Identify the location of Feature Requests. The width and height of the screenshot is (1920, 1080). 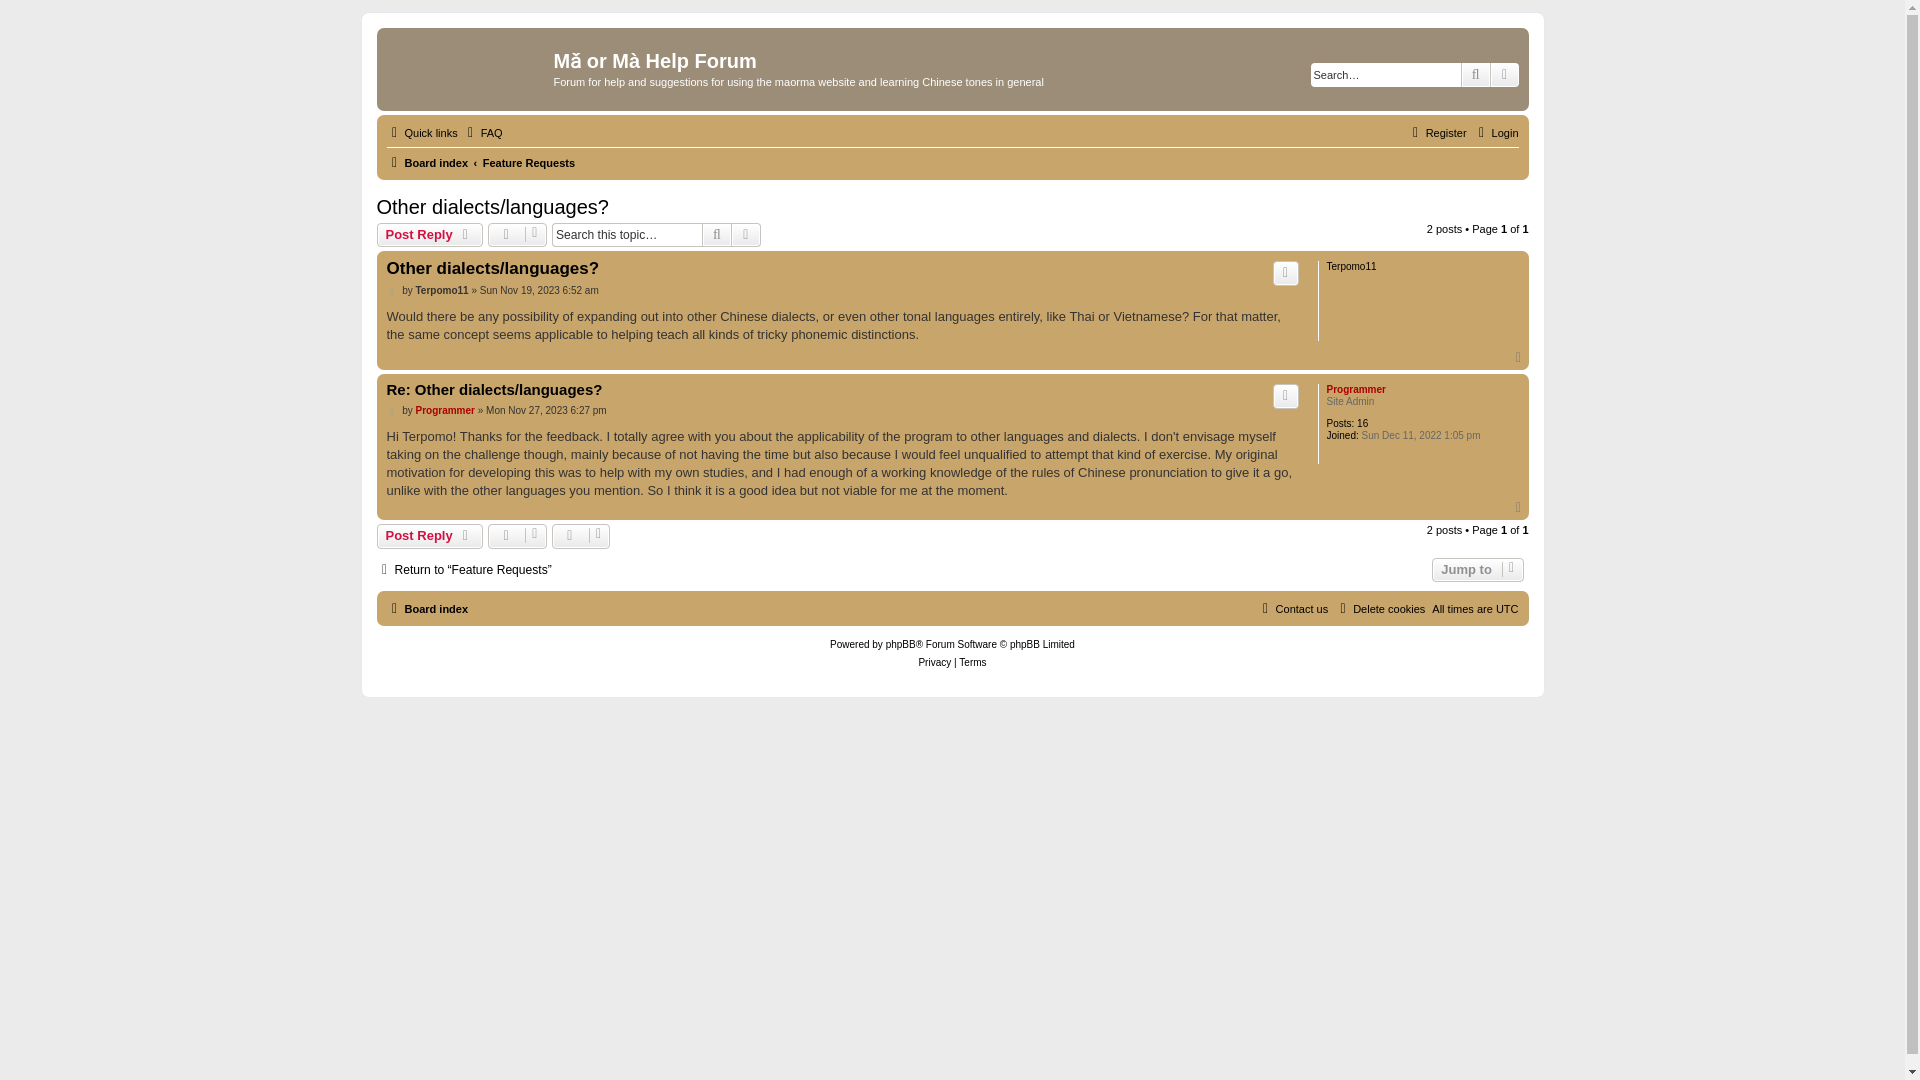
(528, 162).